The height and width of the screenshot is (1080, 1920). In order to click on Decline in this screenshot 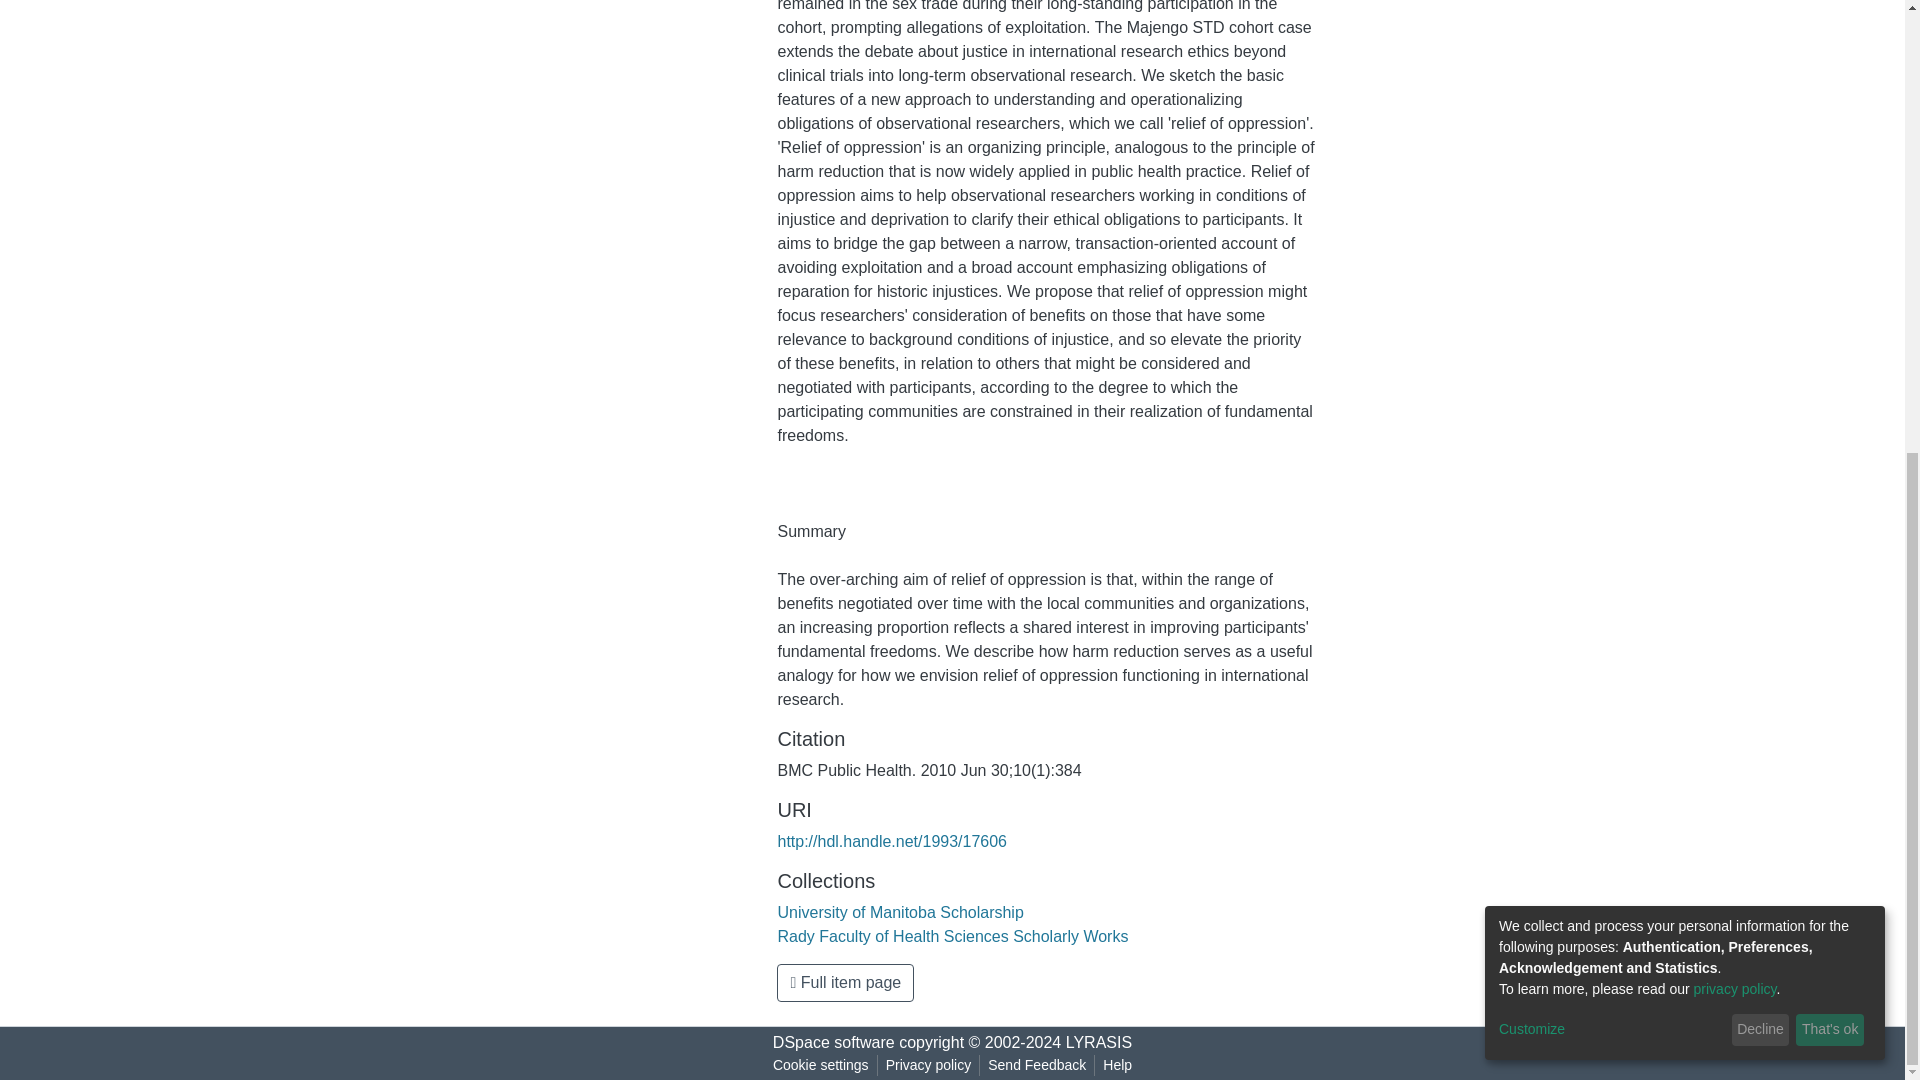, I will do `click(1760, 256)`.